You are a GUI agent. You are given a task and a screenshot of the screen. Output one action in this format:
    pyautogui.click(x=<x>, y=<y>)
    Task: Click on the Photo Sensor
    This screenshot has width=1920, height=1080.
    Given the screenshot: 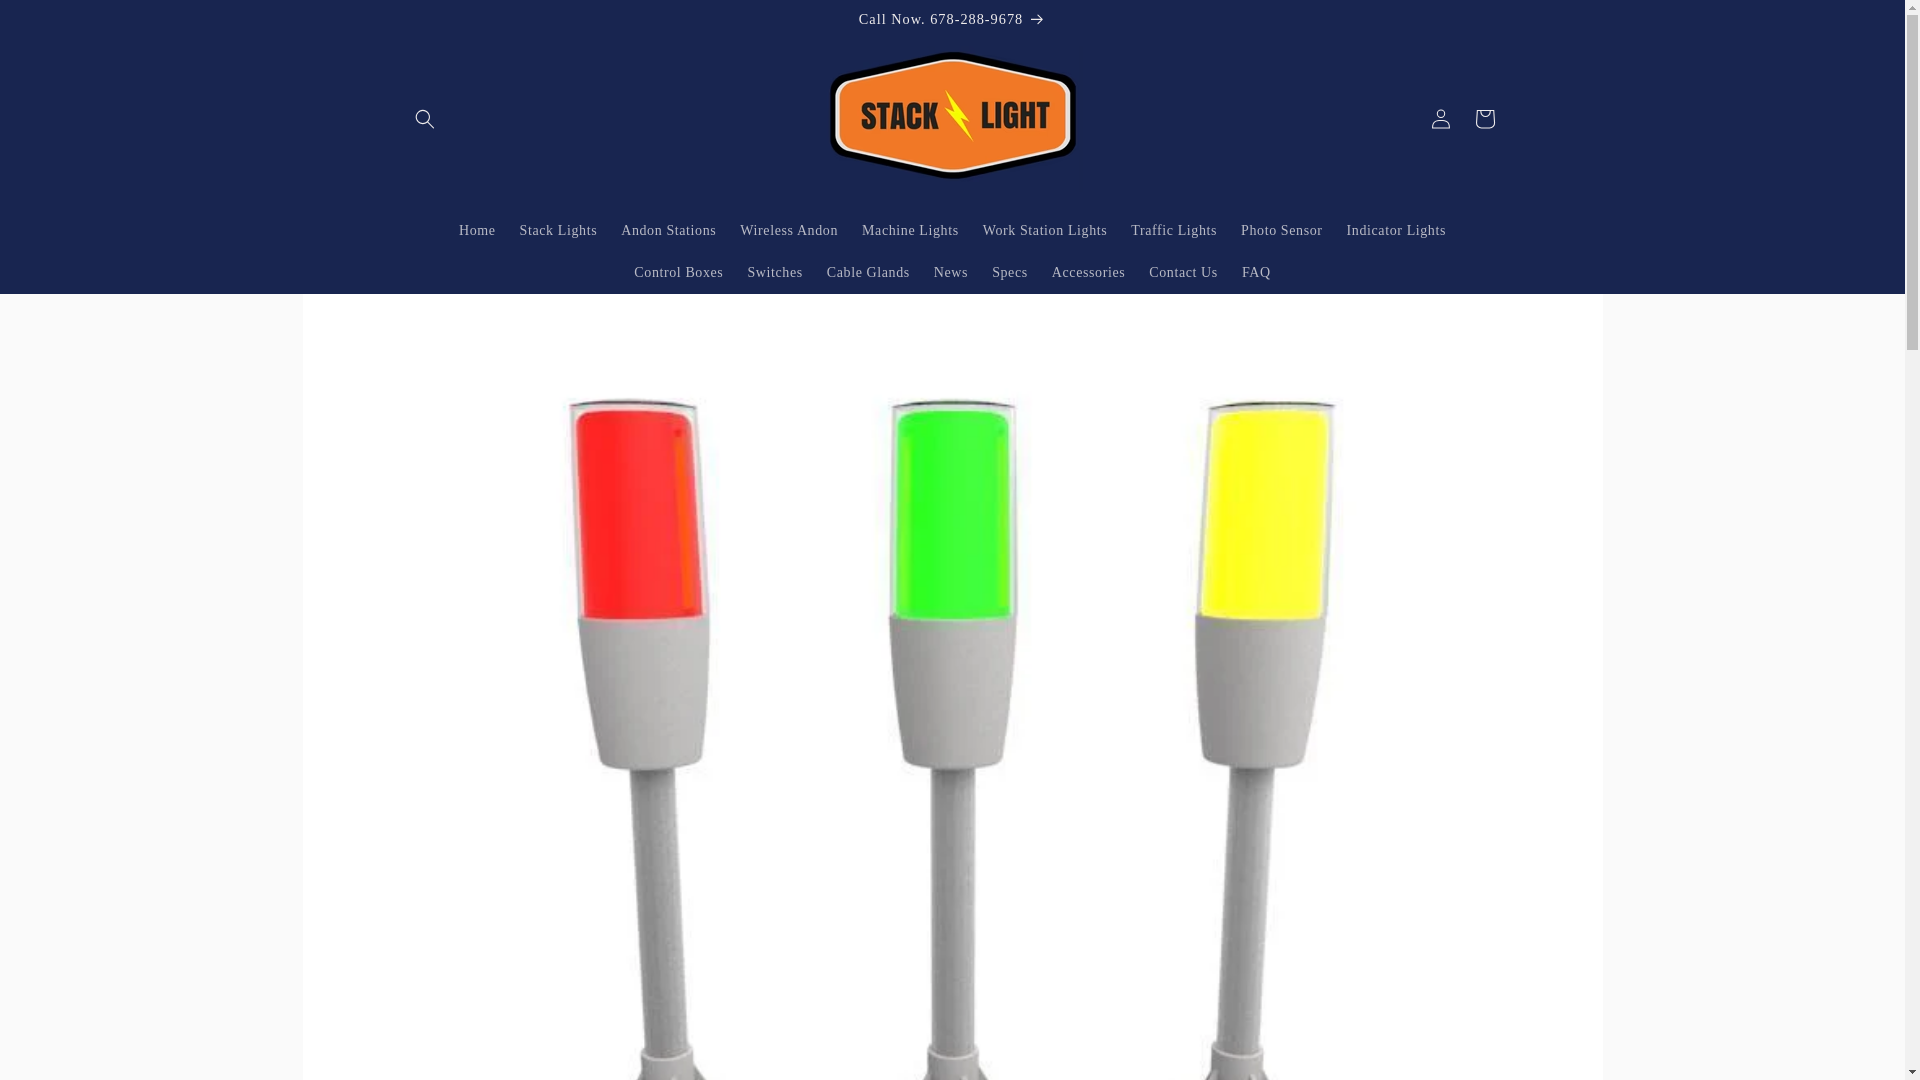 What is the action you would take?
    pyautogui.click(x=1281, y=230)
    